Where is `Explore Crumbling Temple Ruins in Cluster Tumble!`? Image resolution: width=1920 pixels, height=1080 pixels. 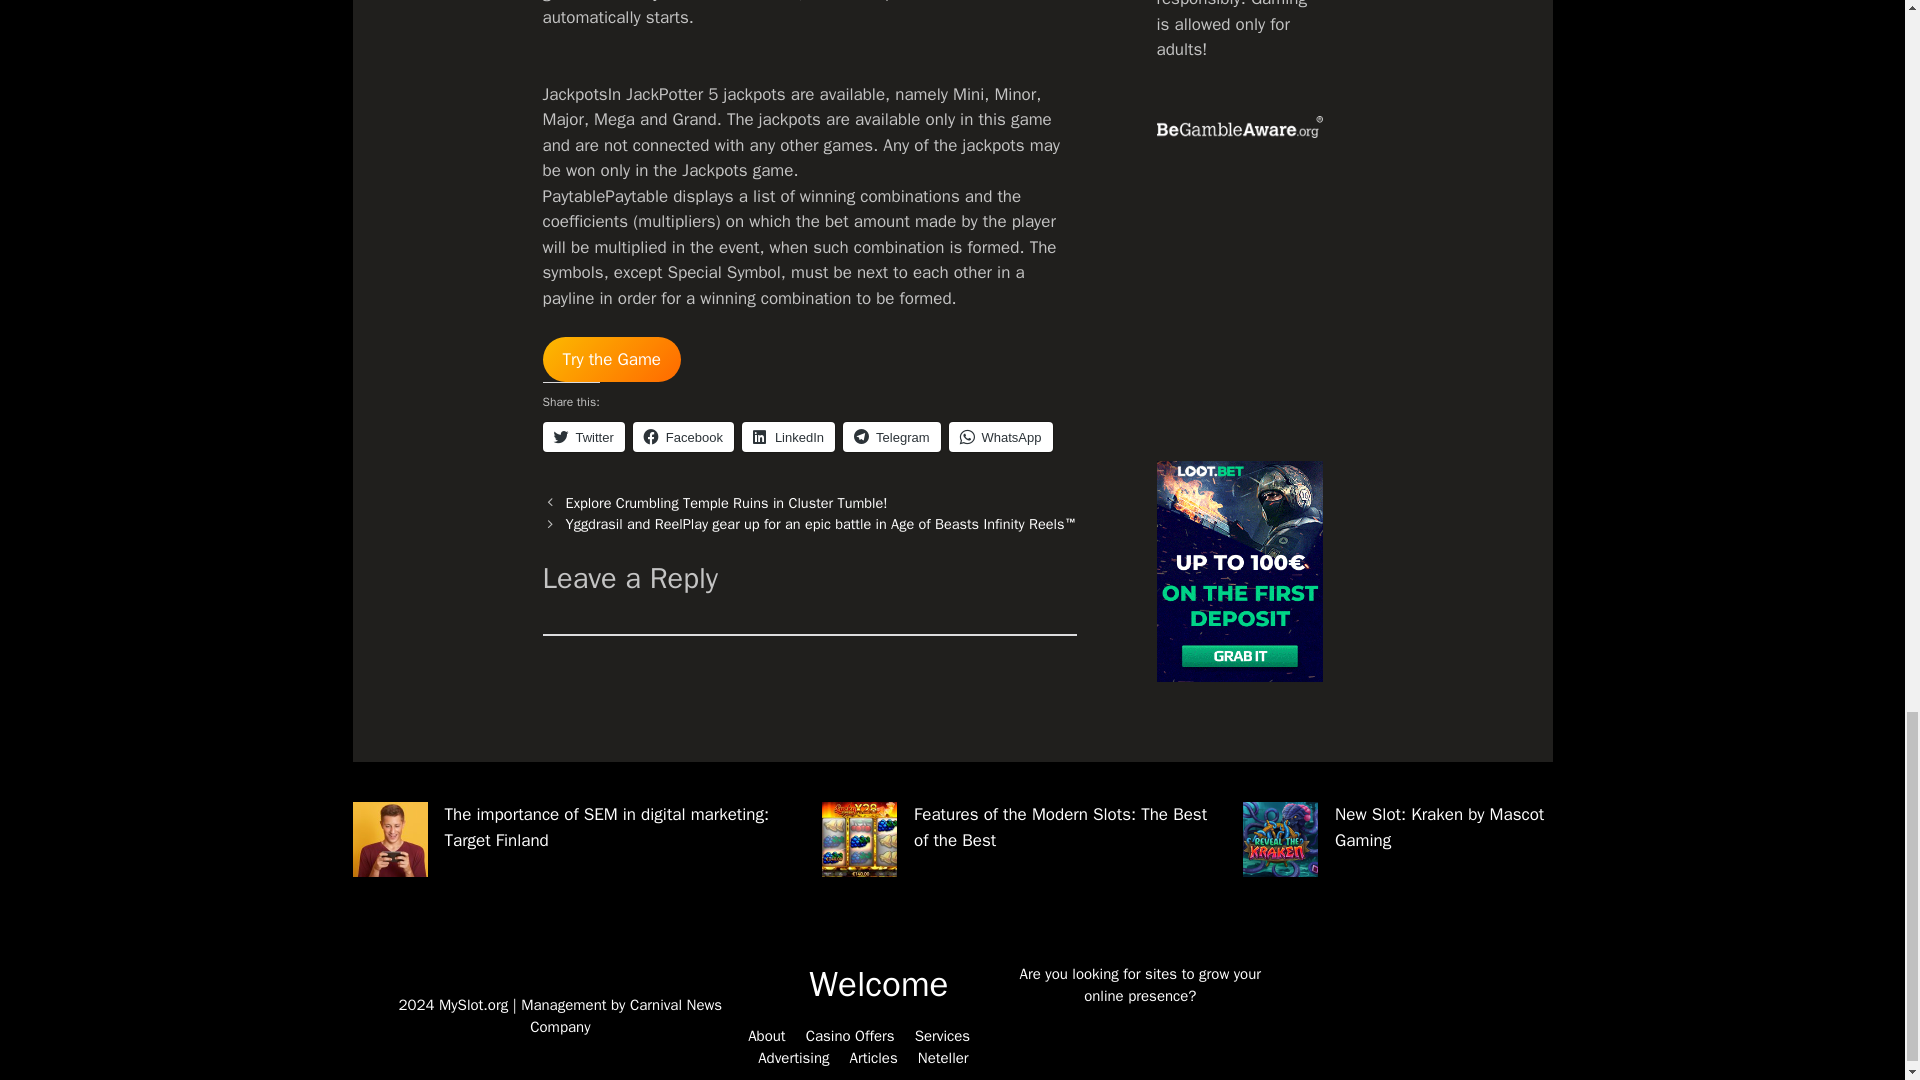
Explore Crumbling Temple Ruins in Cluster Tumble! is located at coordinates (726, 502).